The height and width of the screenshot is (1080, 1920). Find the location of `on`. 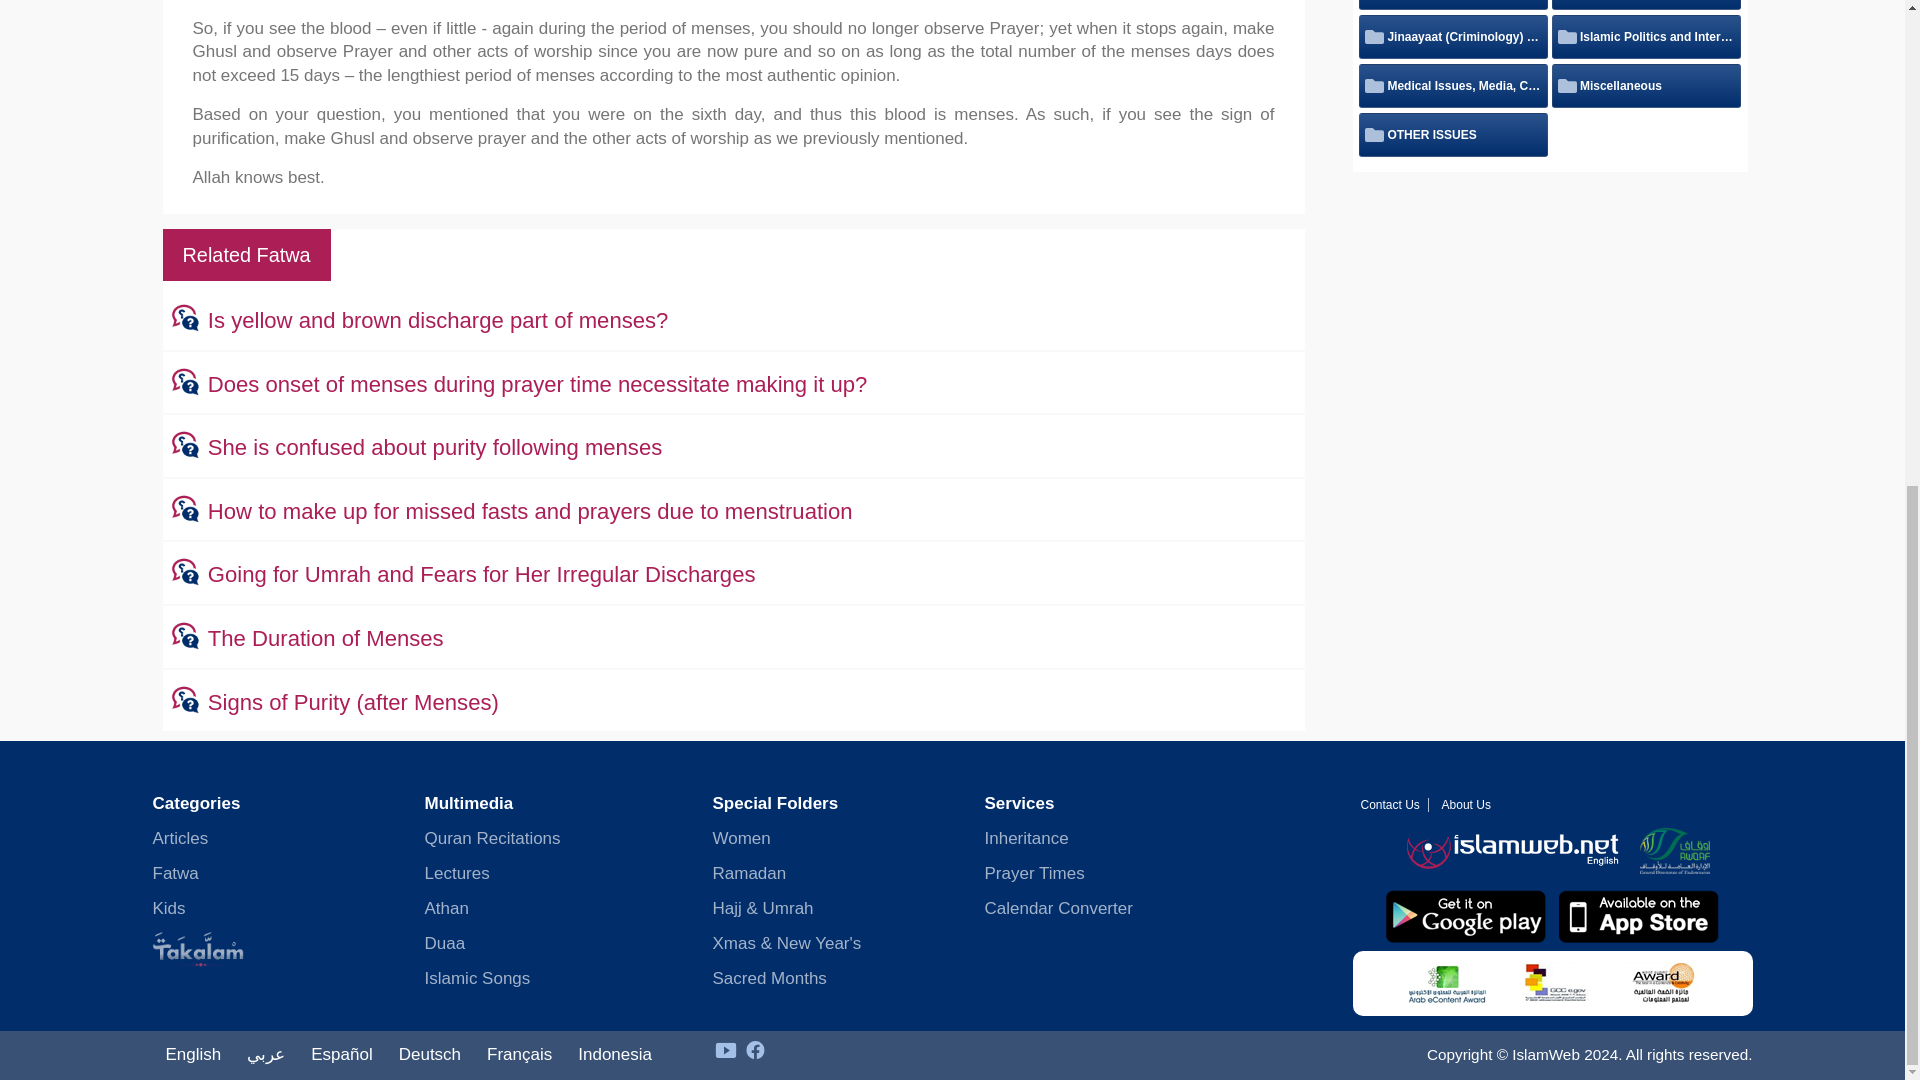

on is located at coordinates (1372, 36).